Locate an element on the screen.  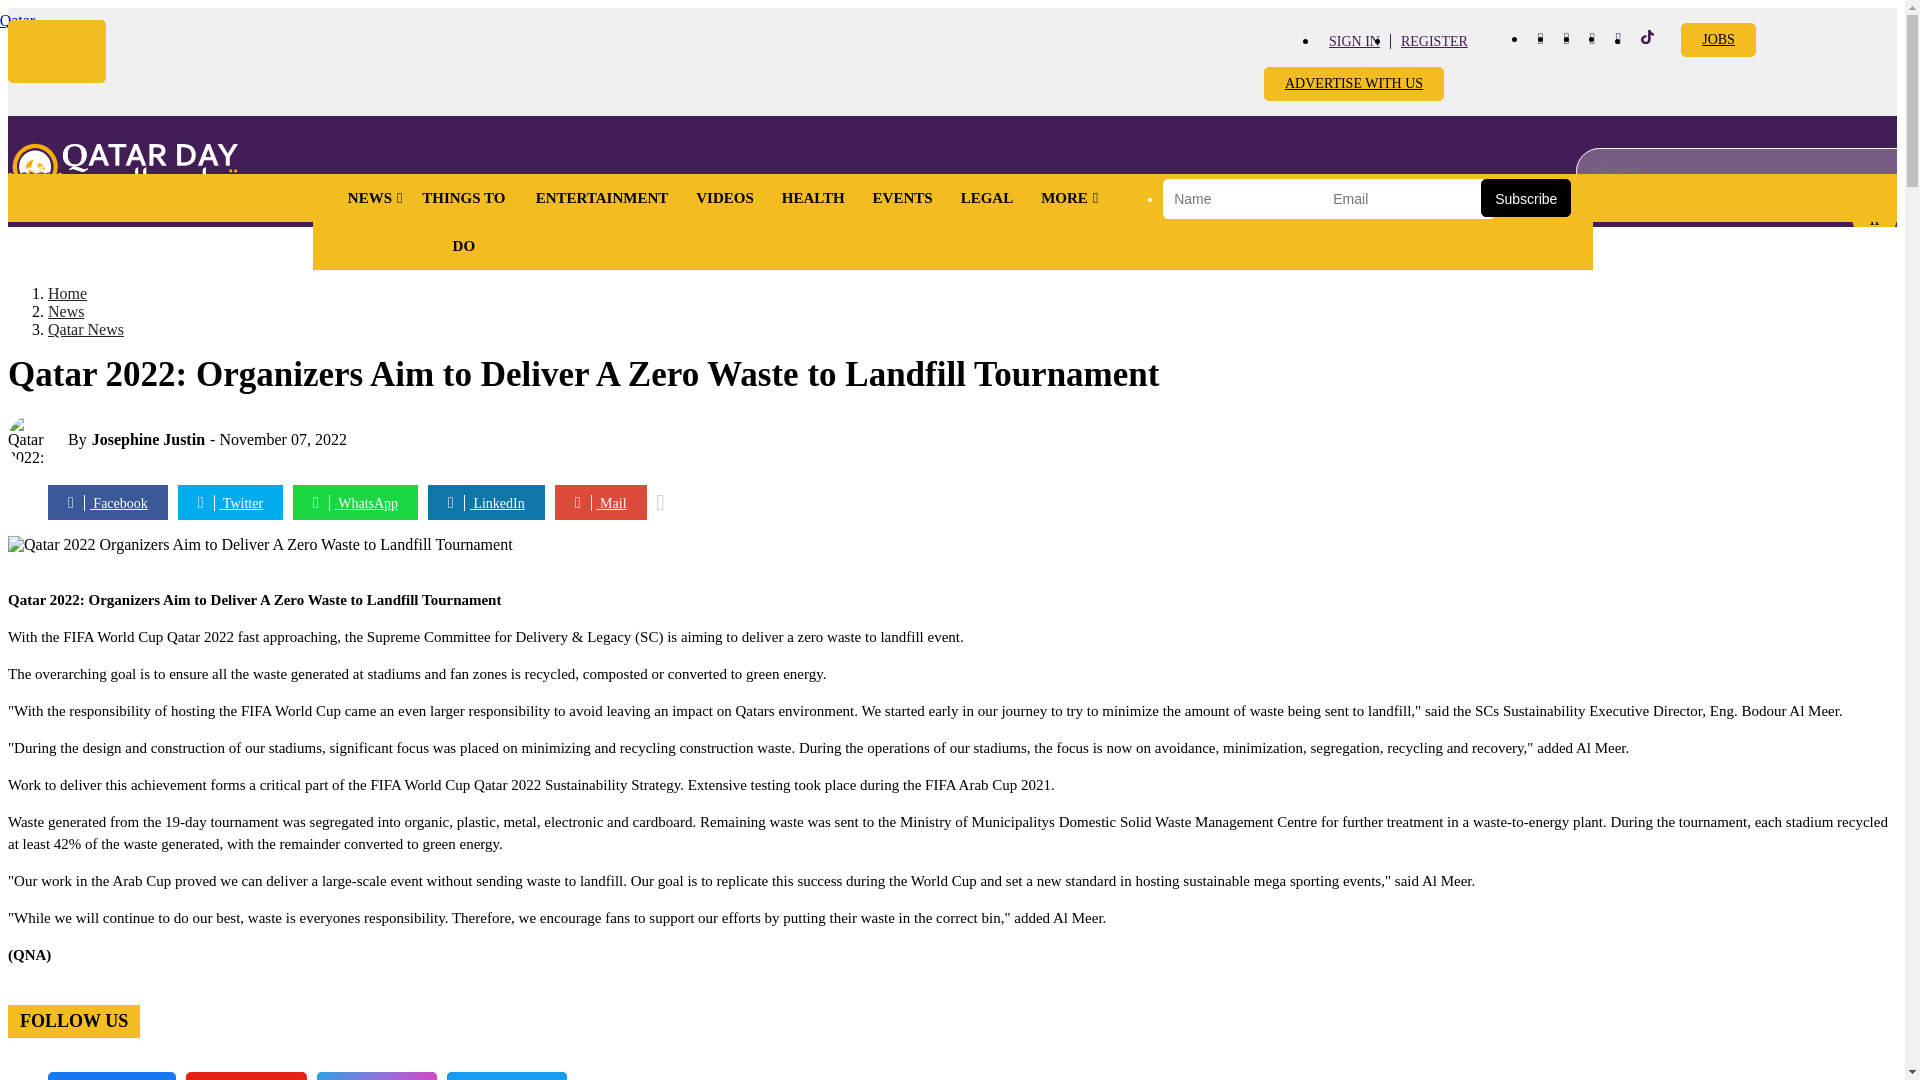
Doha, Qatar is located at coordinates (17, 20).